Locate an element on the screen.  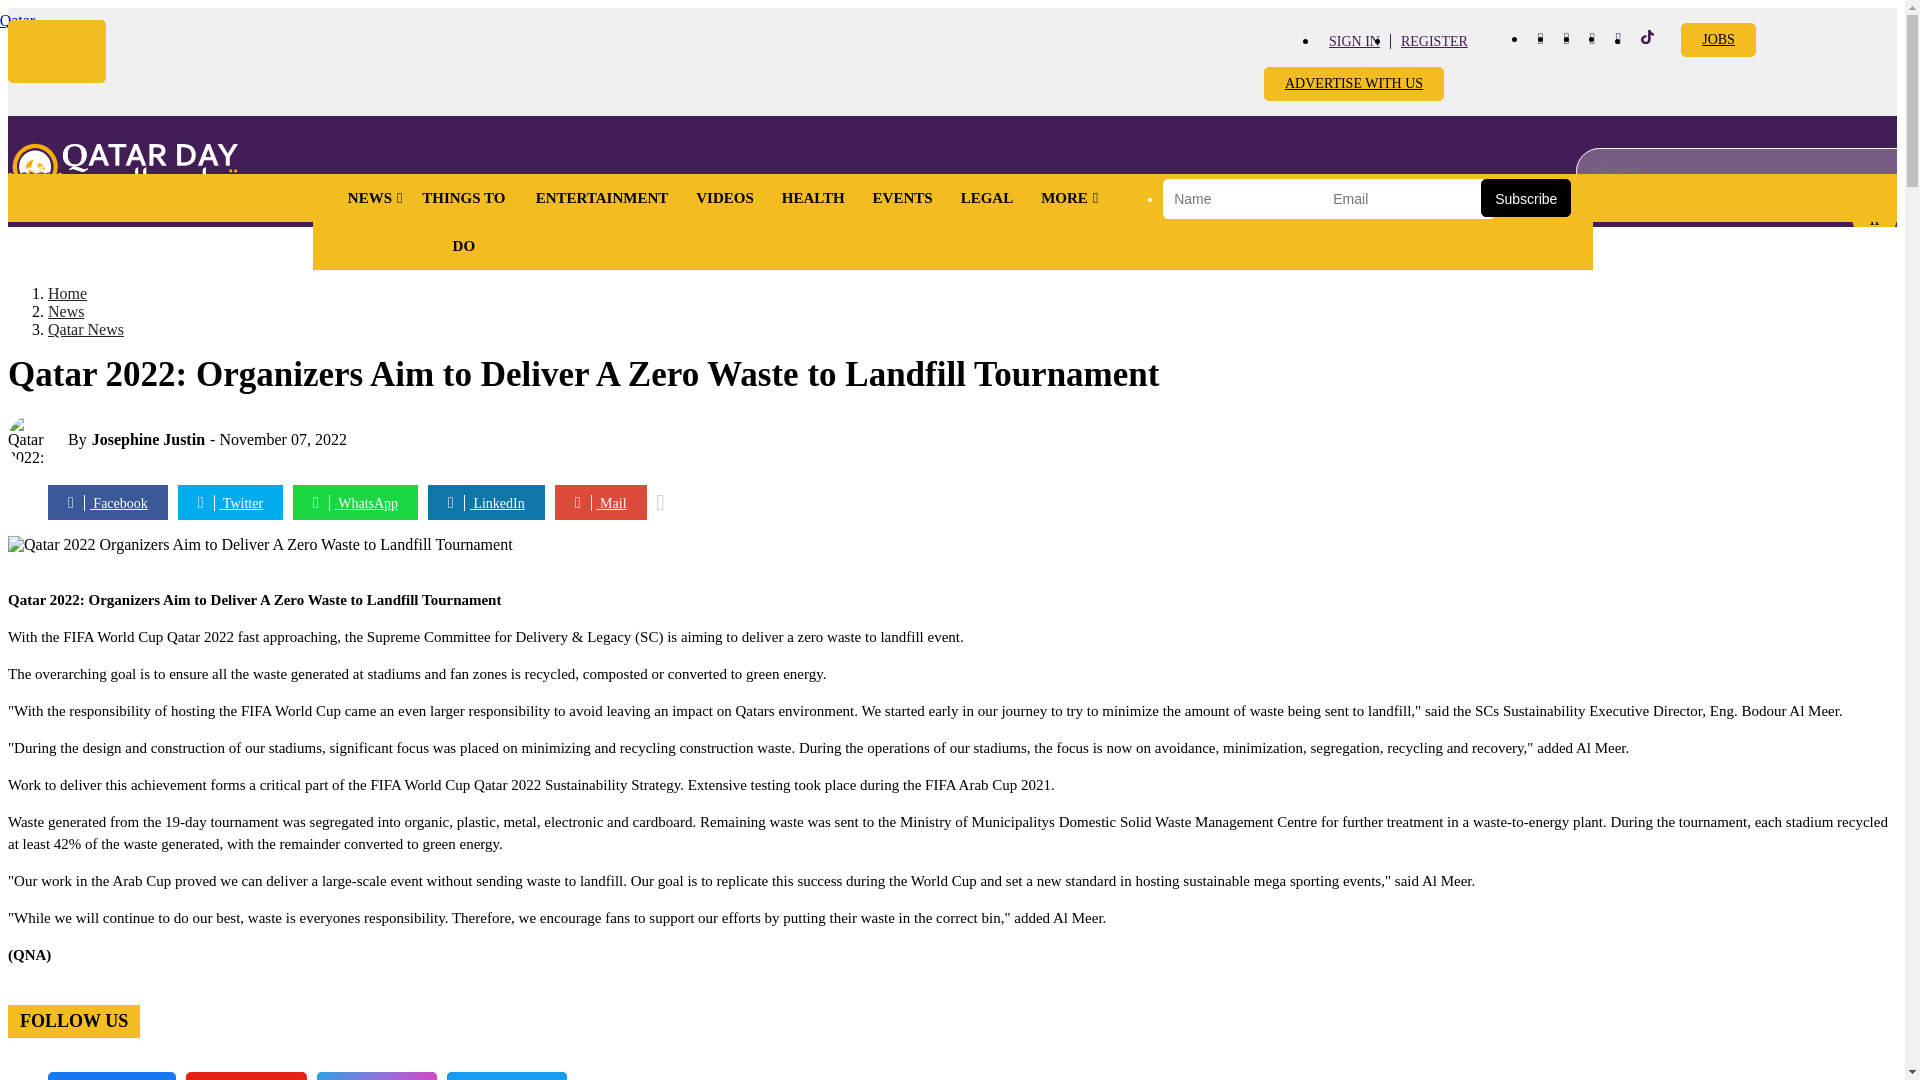
Doha, Qatar is located at coordinates (17, 20).